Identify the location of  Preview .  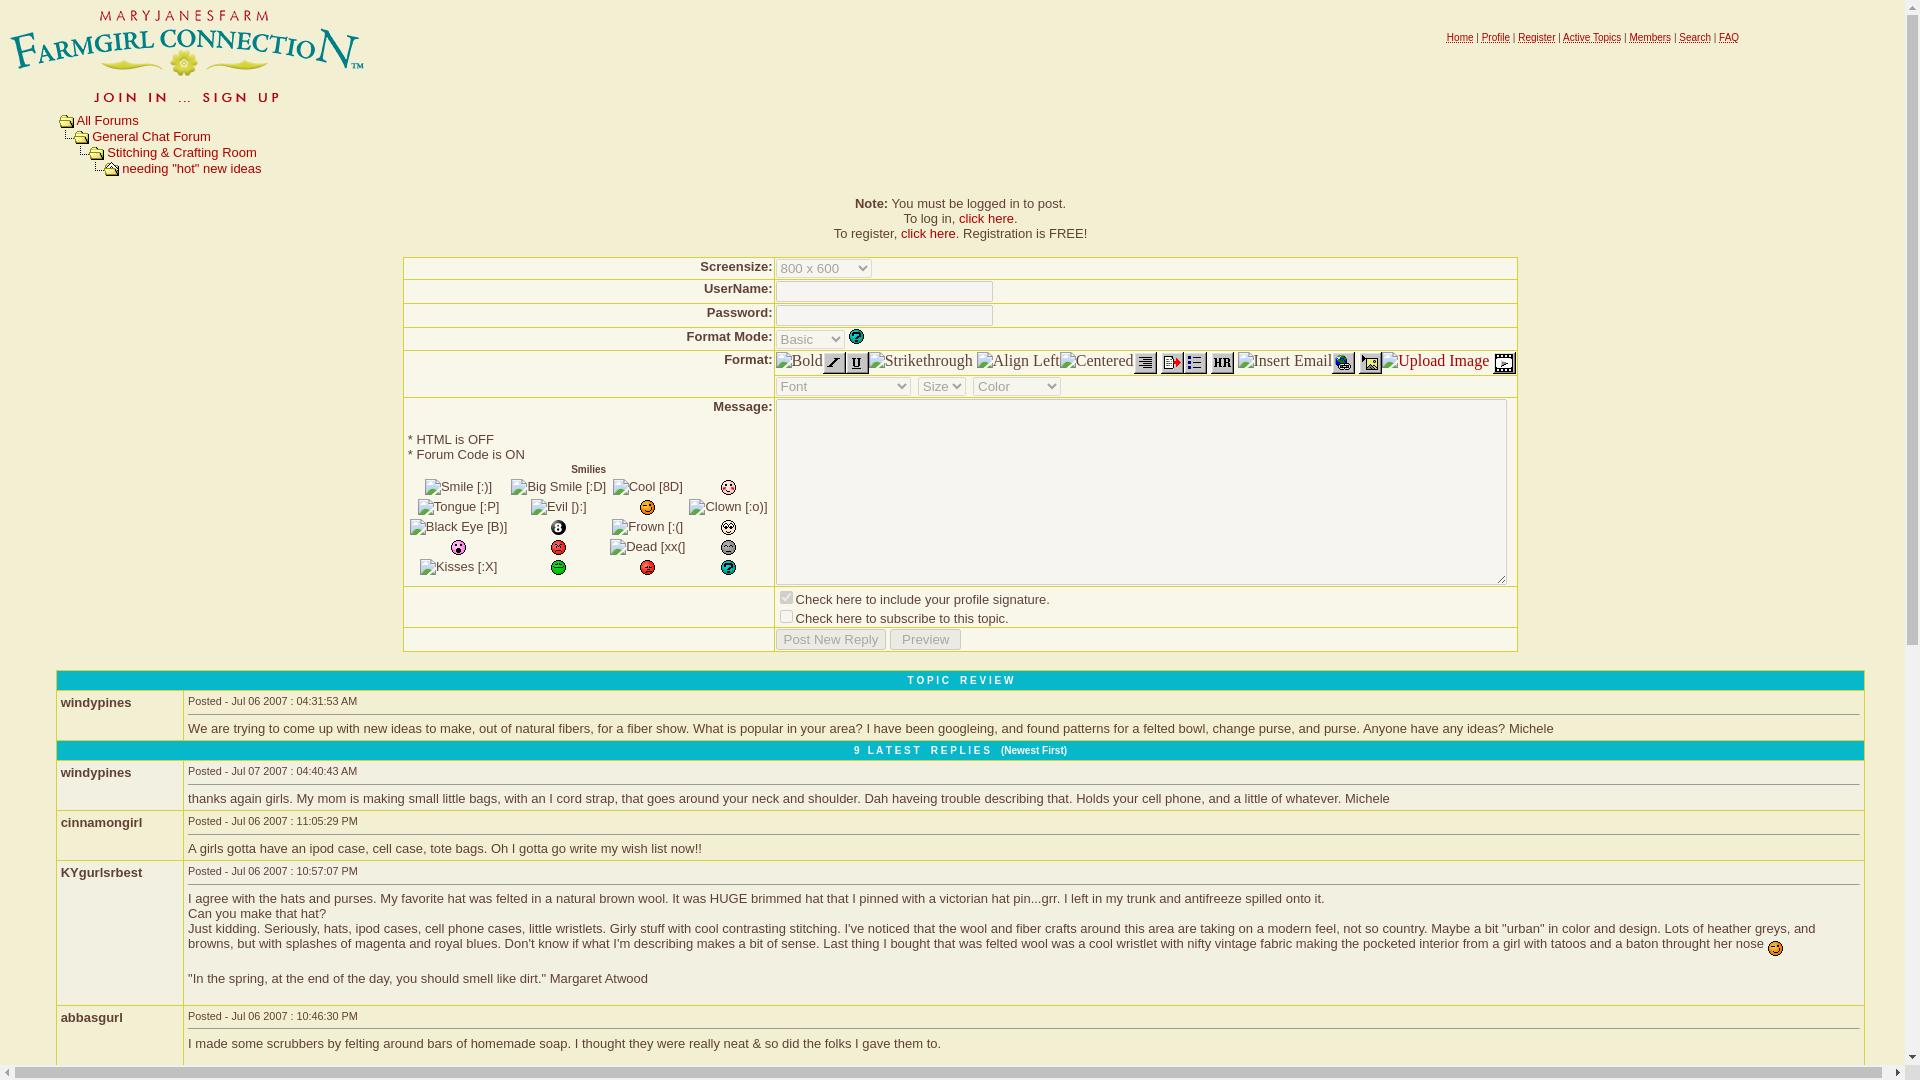
(926, 639).